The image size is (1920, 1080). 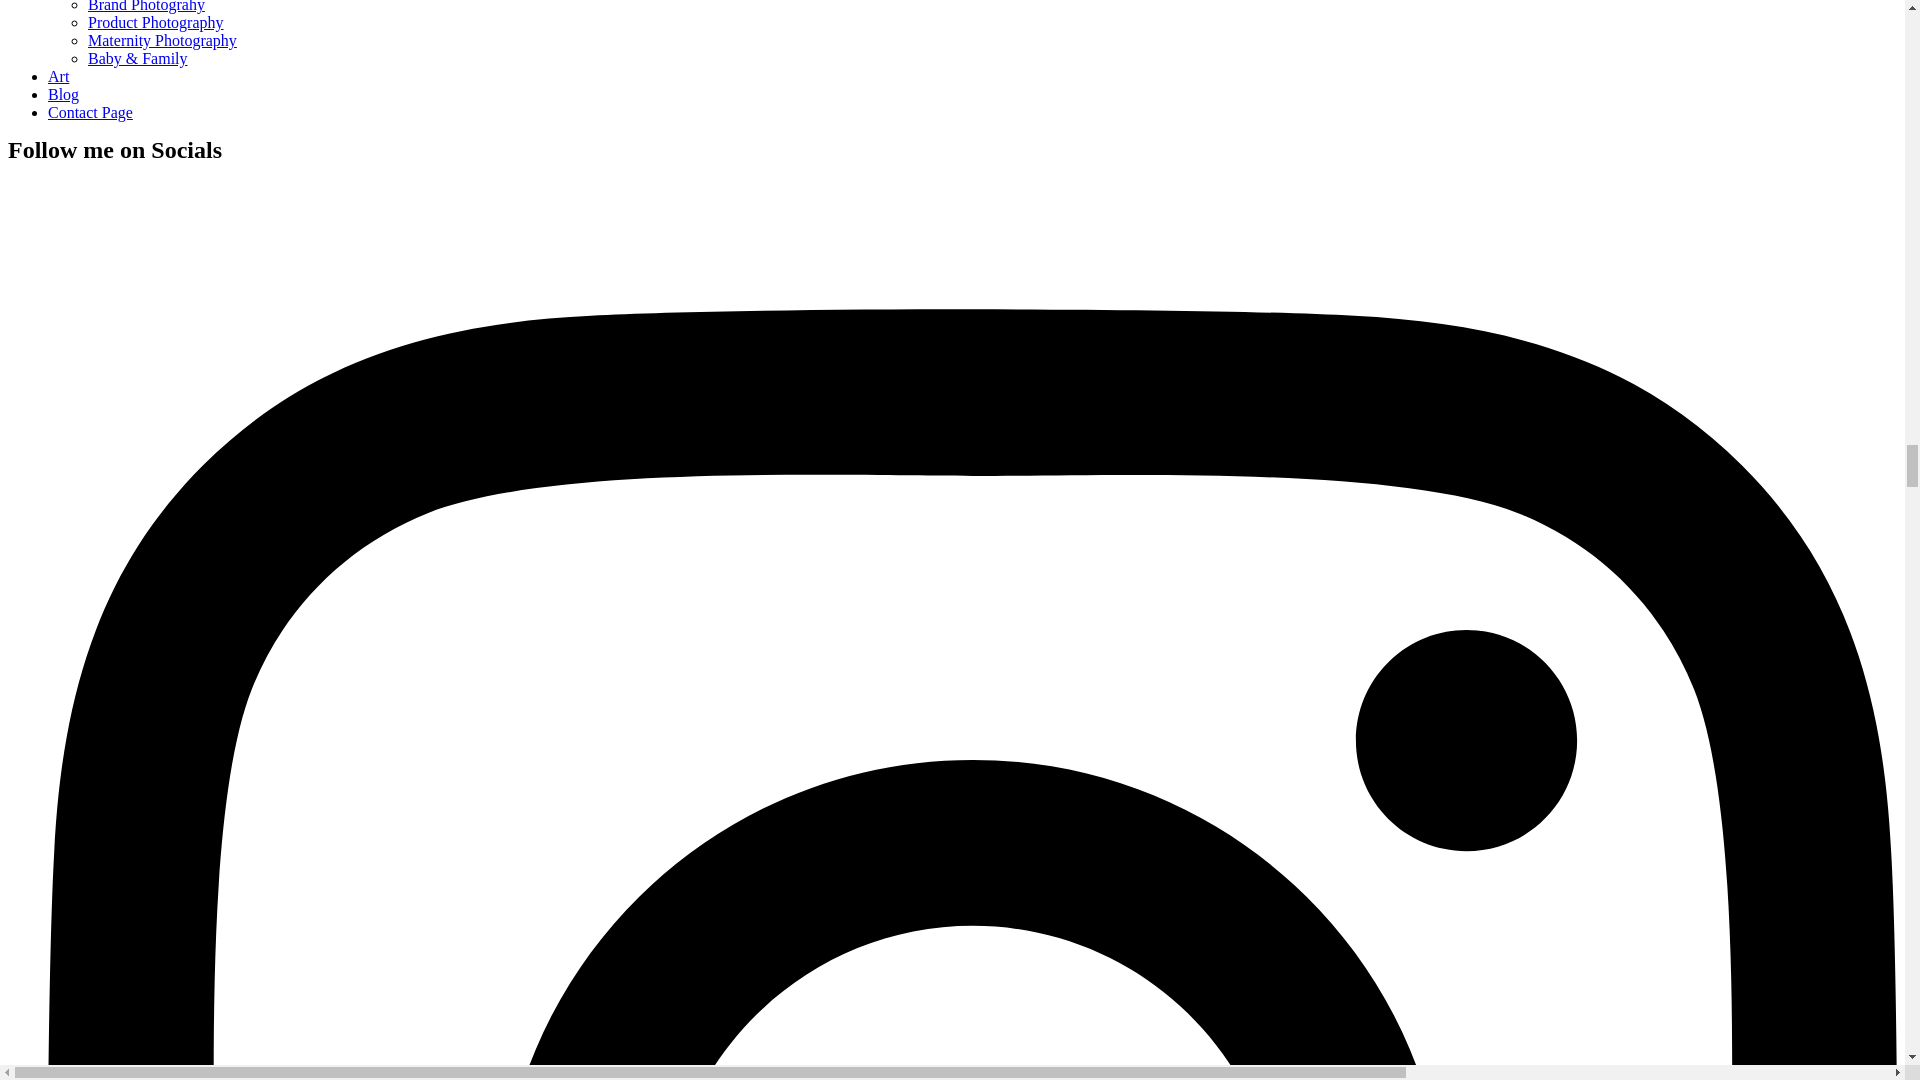 I want to click on Maternity Photography, so click(x=162, y=40).